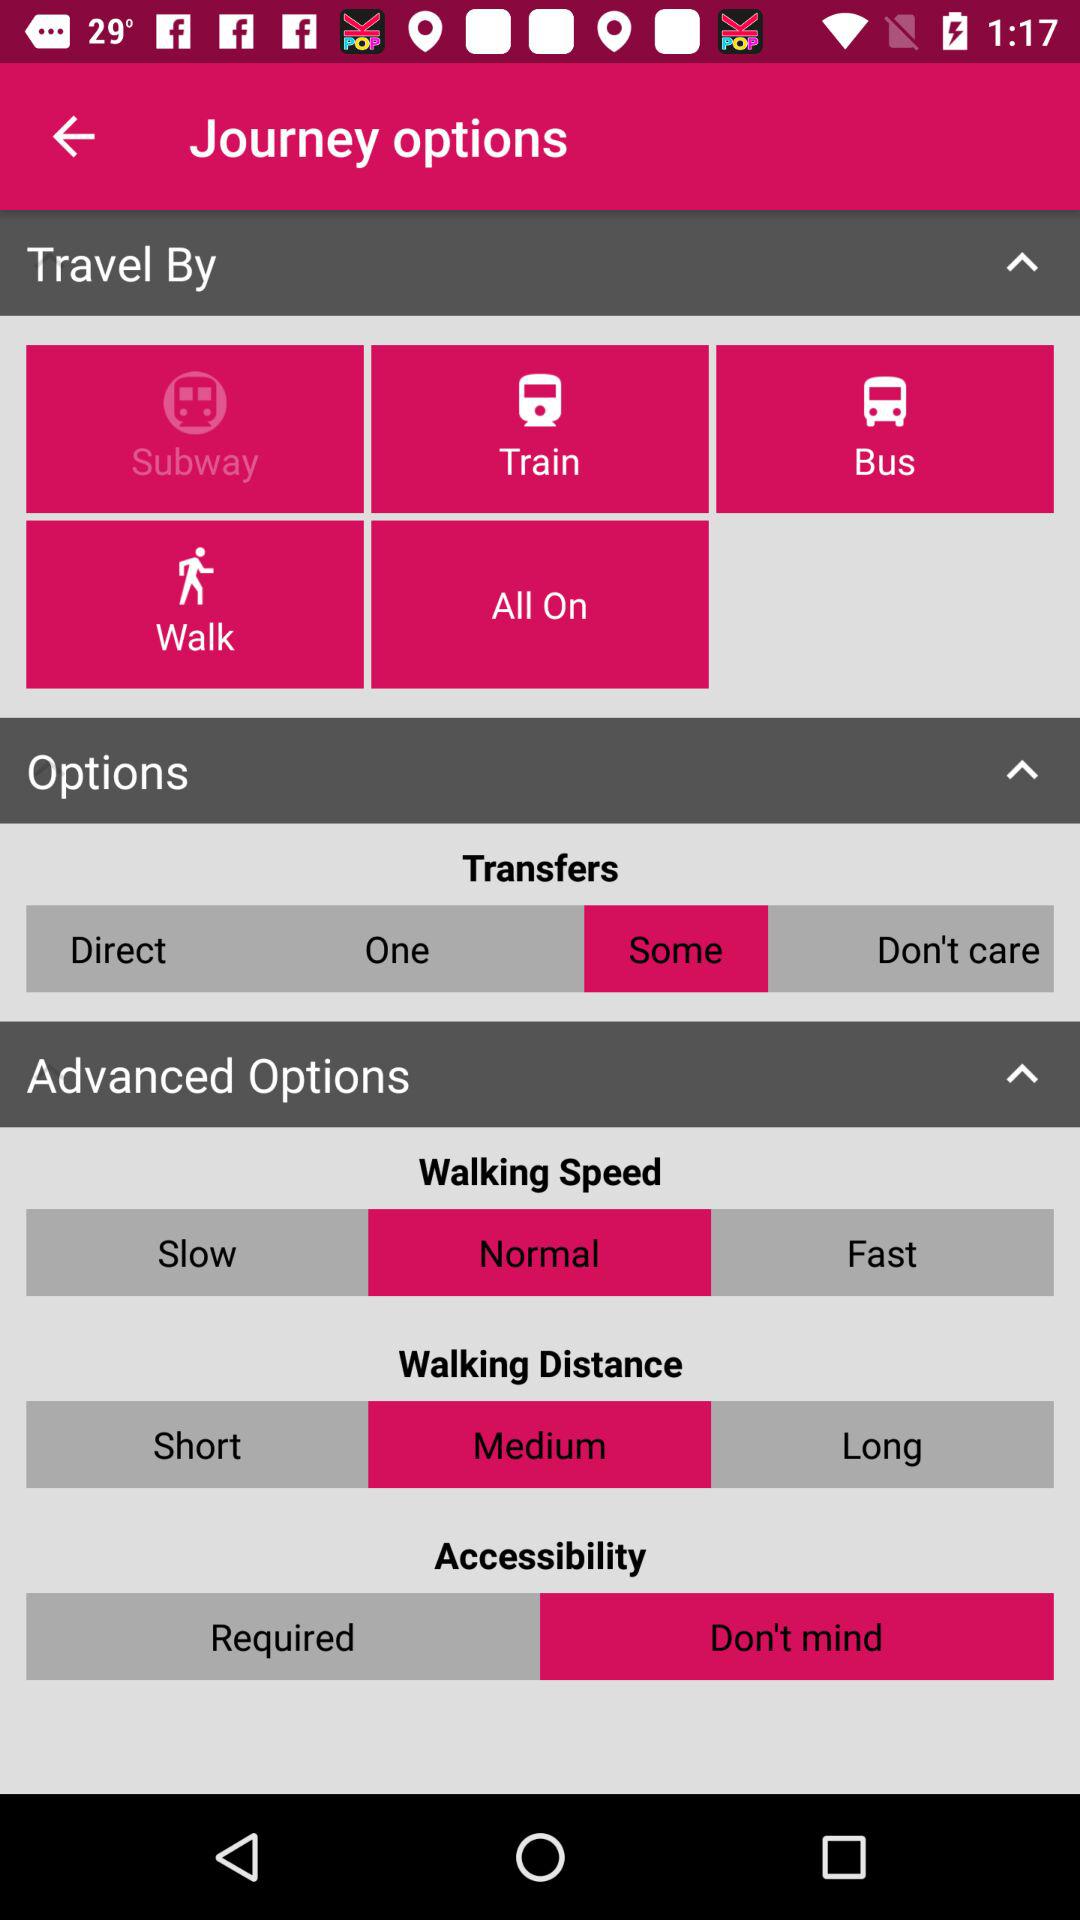 The image size is (1080, 1920). I want to click on tap the item next to slow item, so click(540, 1252).